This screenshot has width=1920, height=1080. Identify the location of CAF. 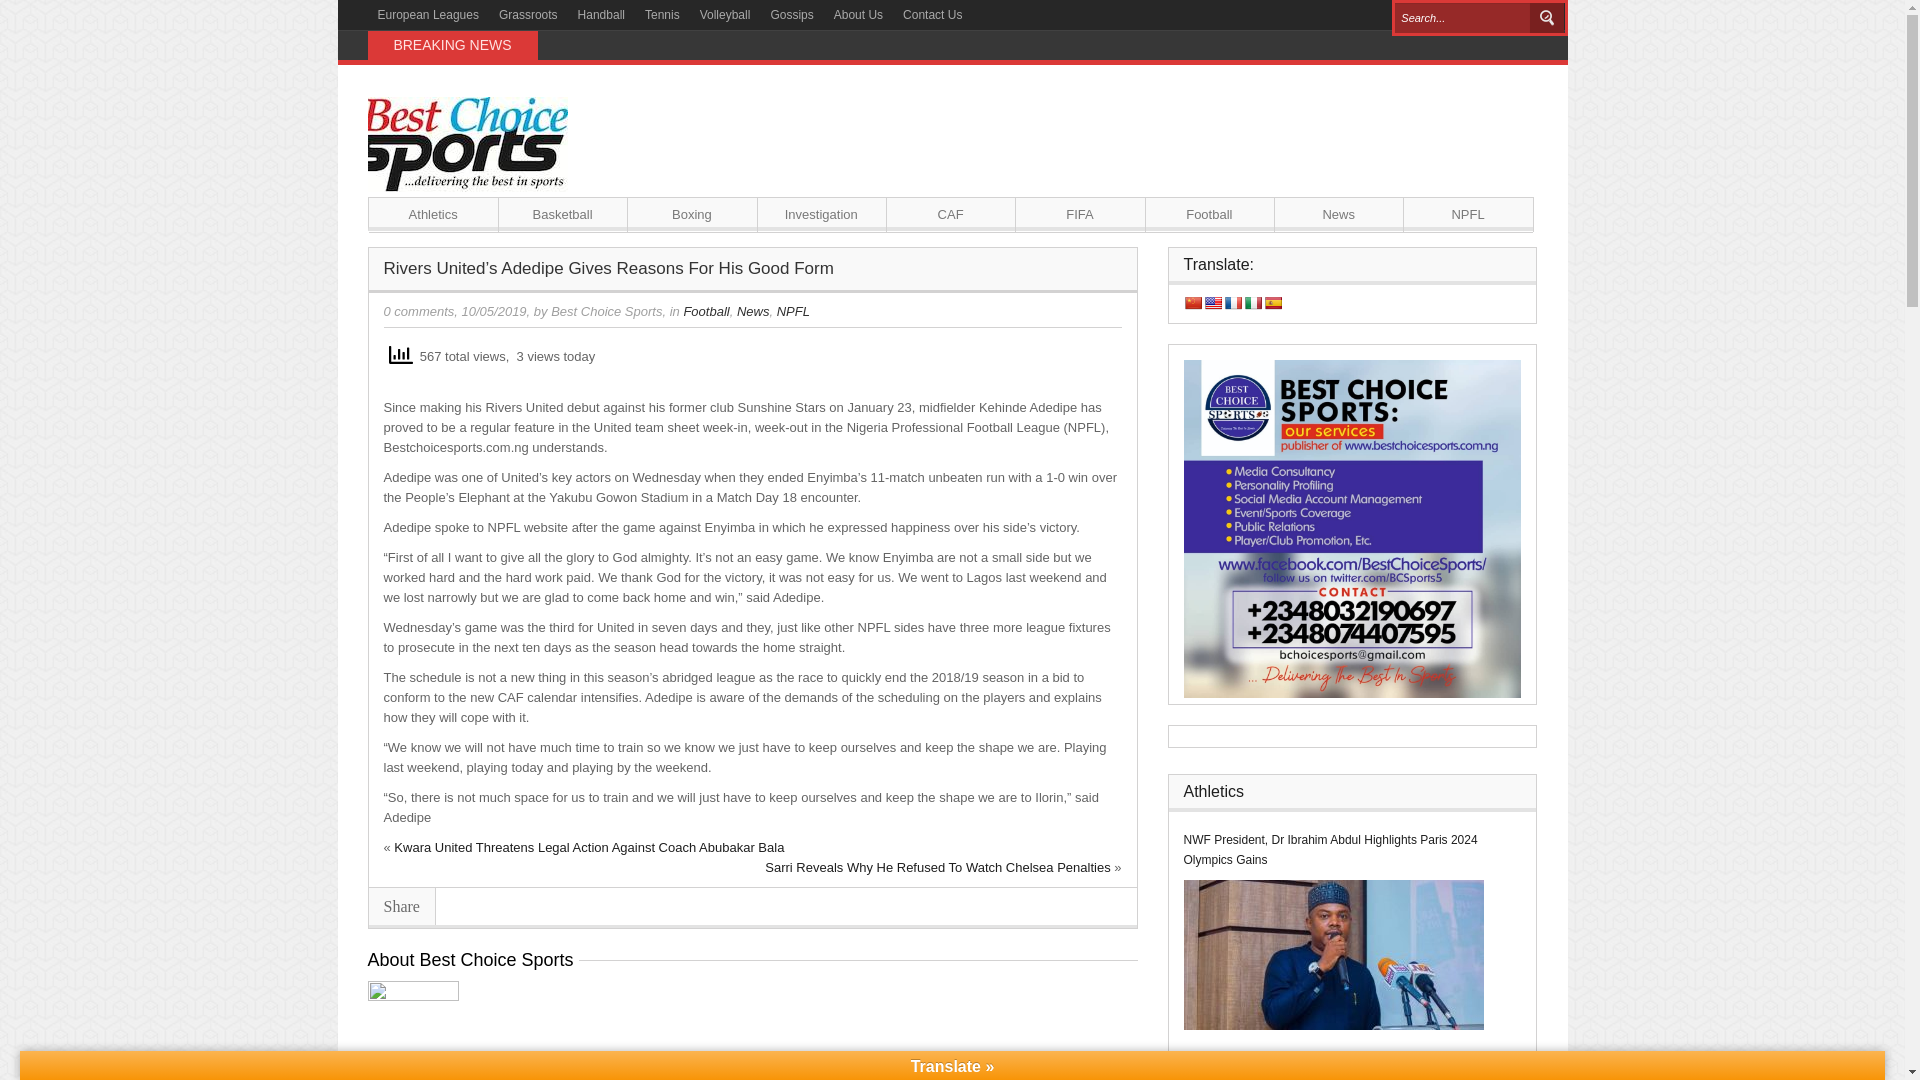
(950, 214).